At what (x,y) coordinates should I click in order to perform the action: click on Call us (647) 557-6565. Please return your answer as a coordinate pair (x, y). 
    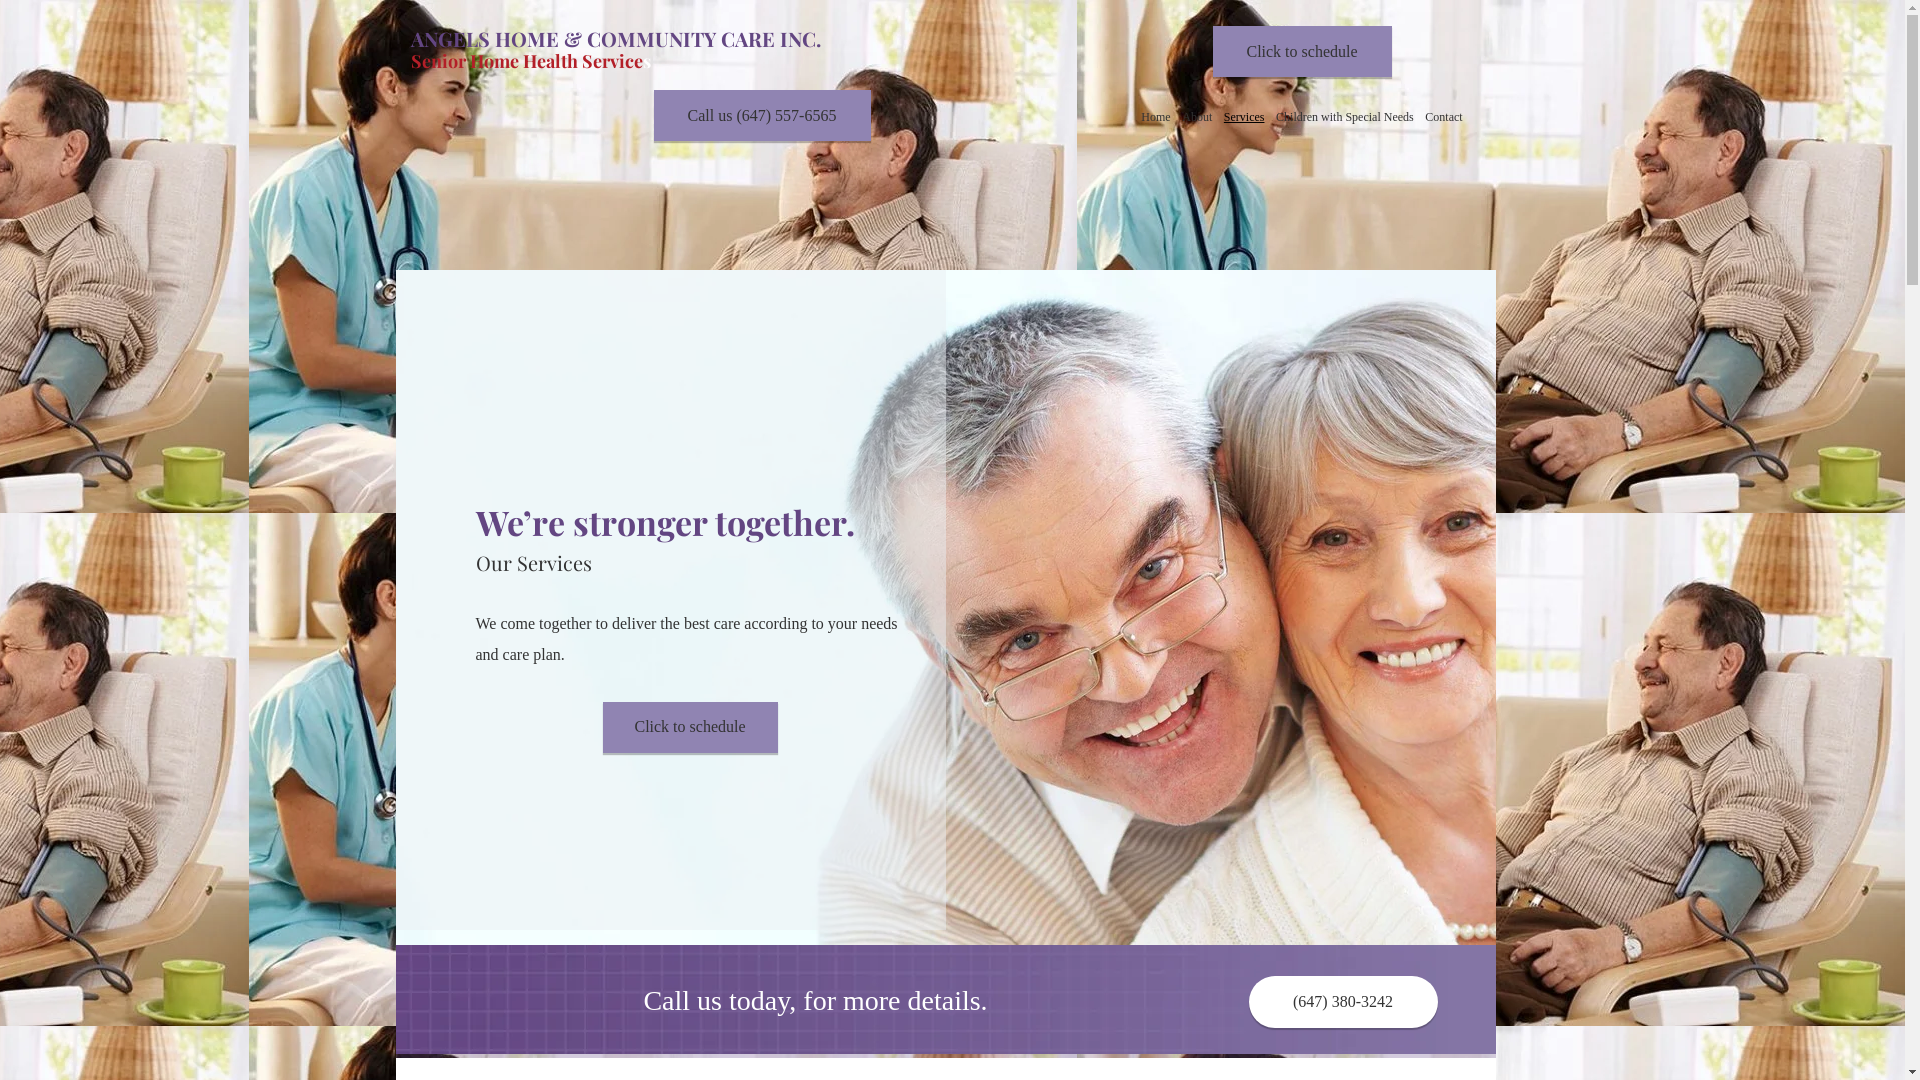
    Looking at the image, I should click on (762, 116).